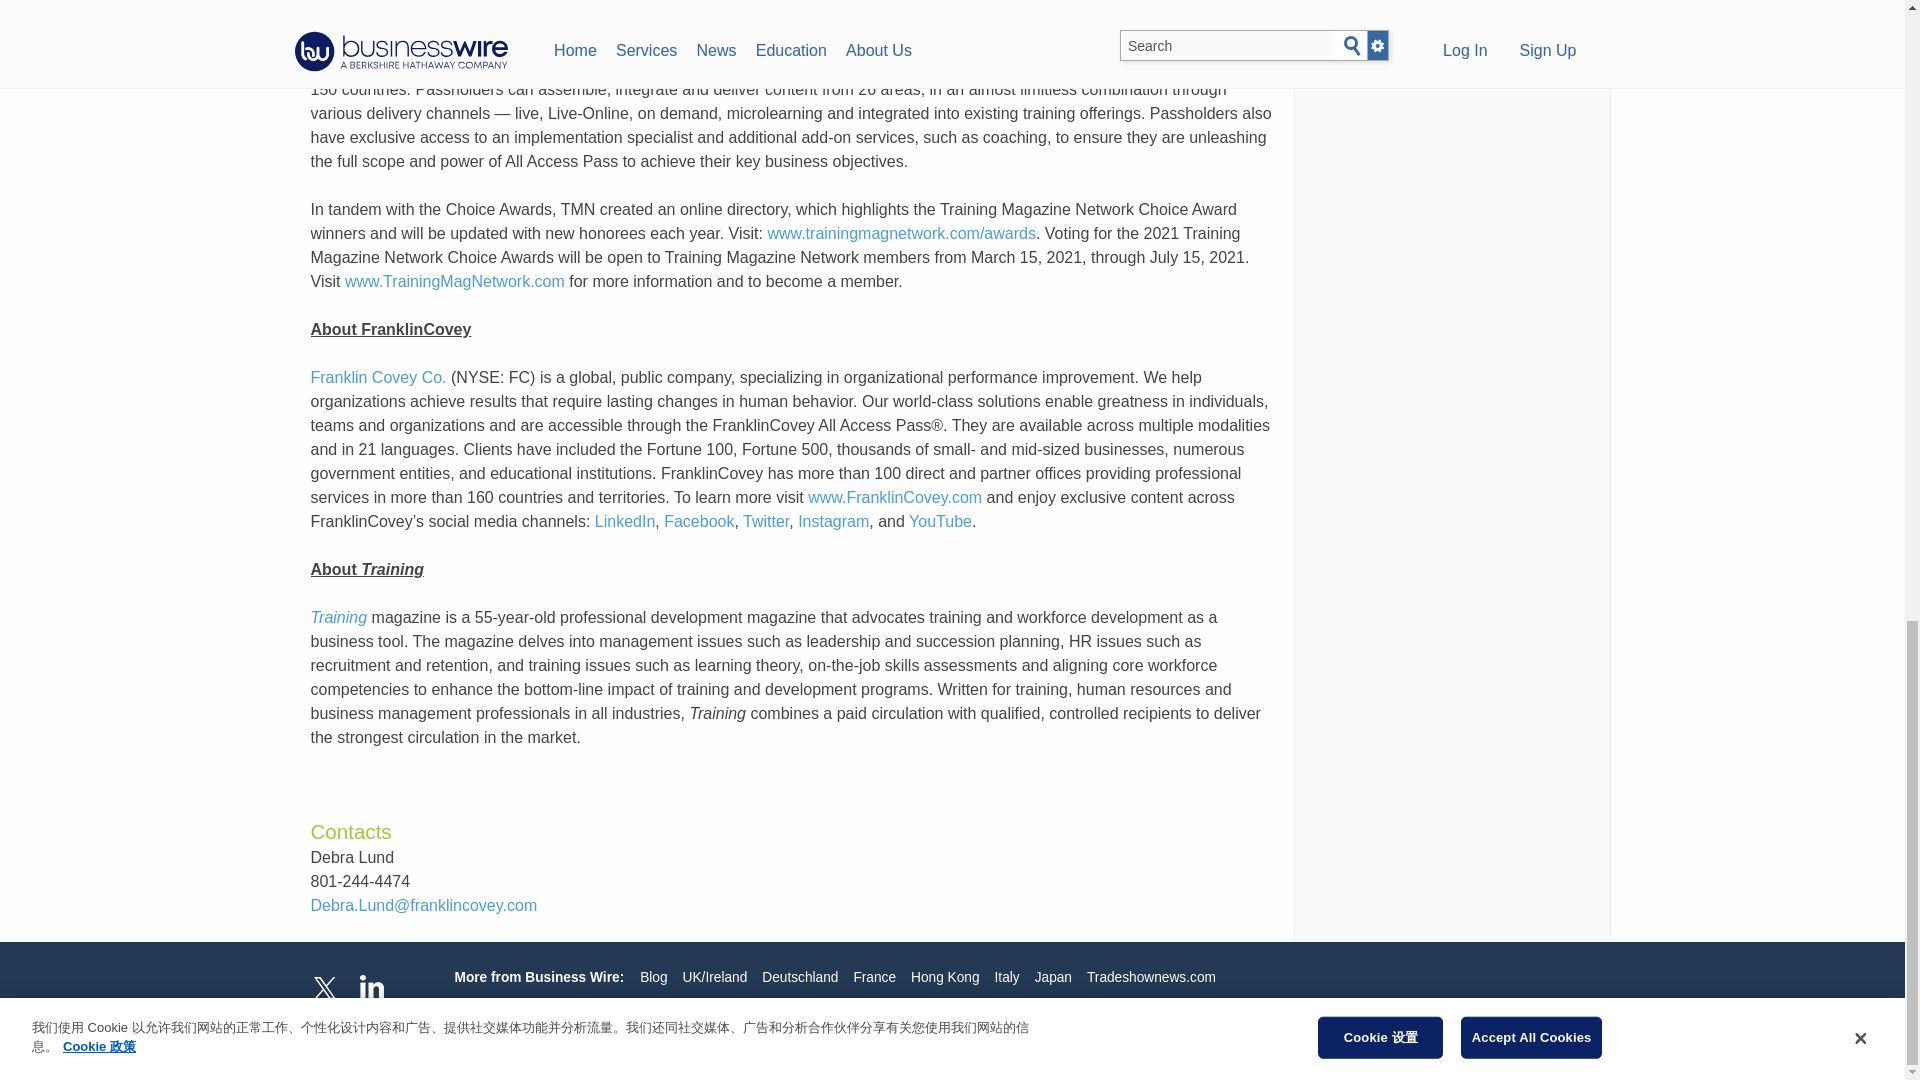  I want to click on Franklin Covey Co., so click(377, 377).